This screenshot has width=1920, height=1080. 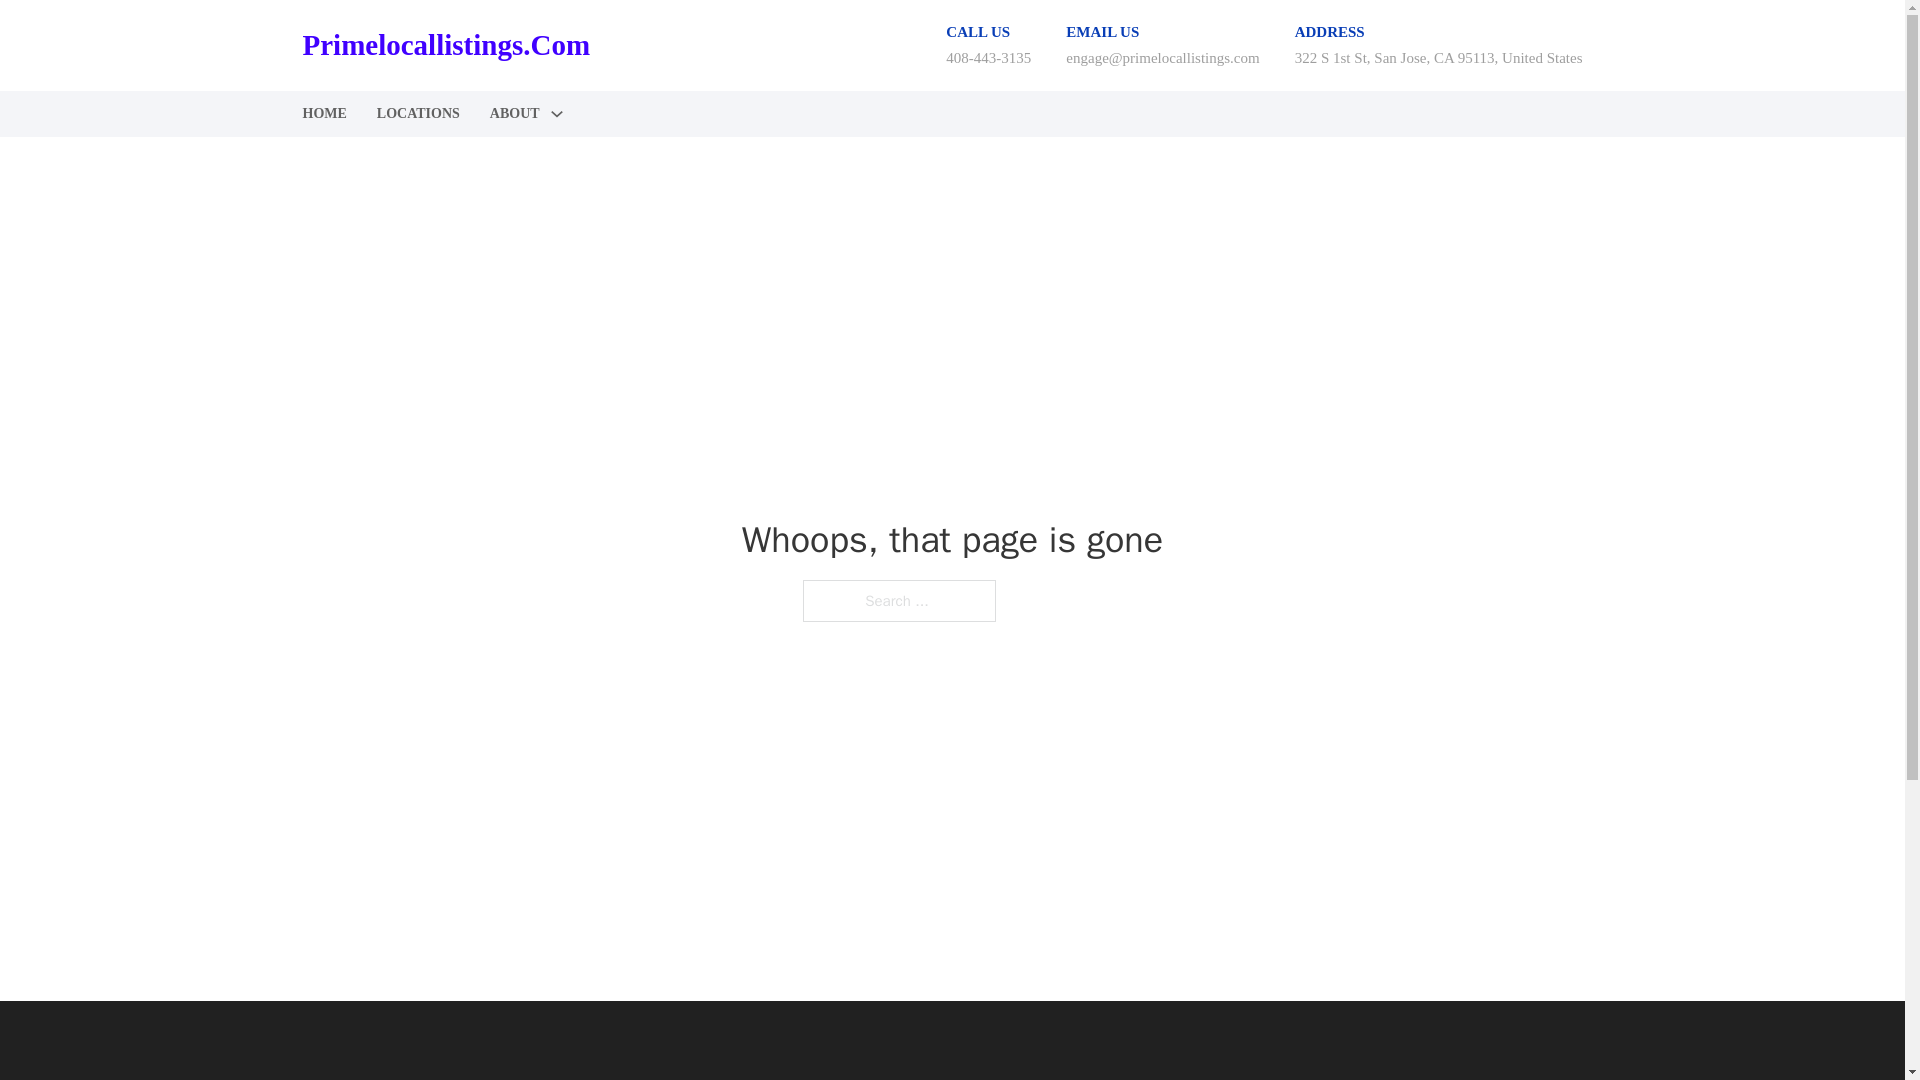 What do you see at coordinates (445, 45) in the screenshot?
I see `Primelocallistings.Com` at bounding box center [445, 45].